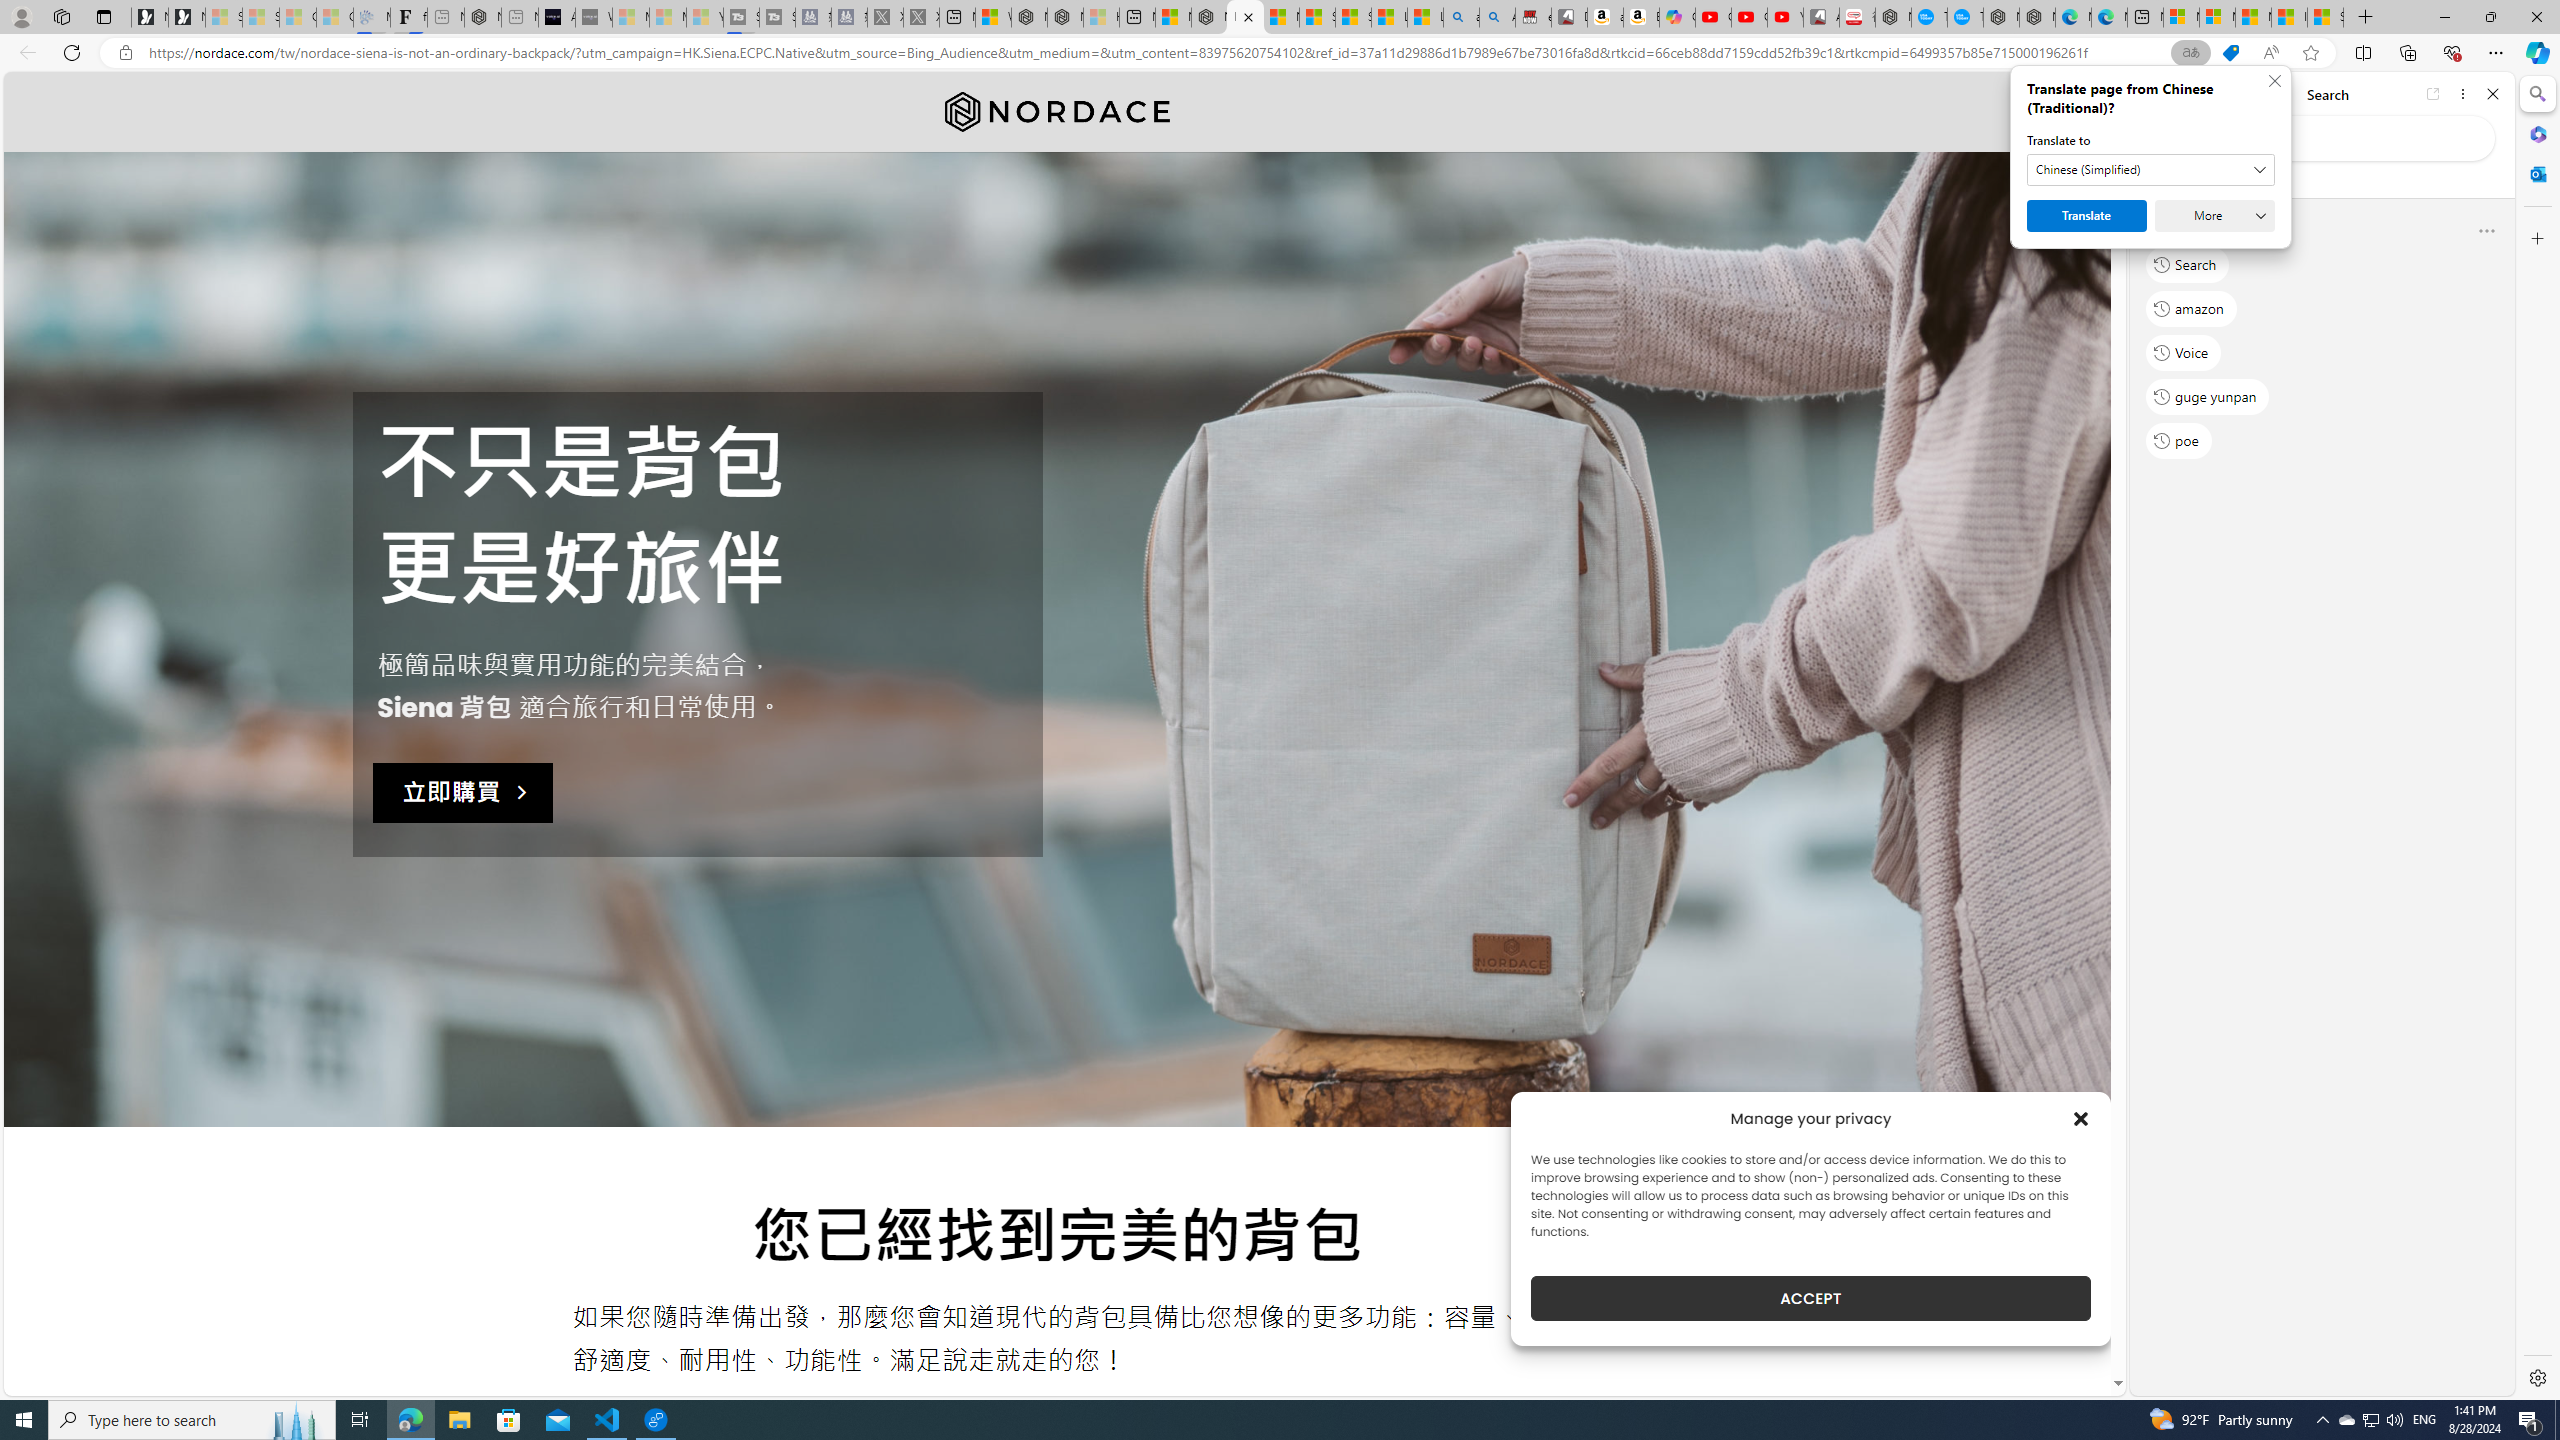 The image size is (2560, 1440). I want to click on YouTube Kids - An App Created for Kids to Explore Content, so click(1785, 17).